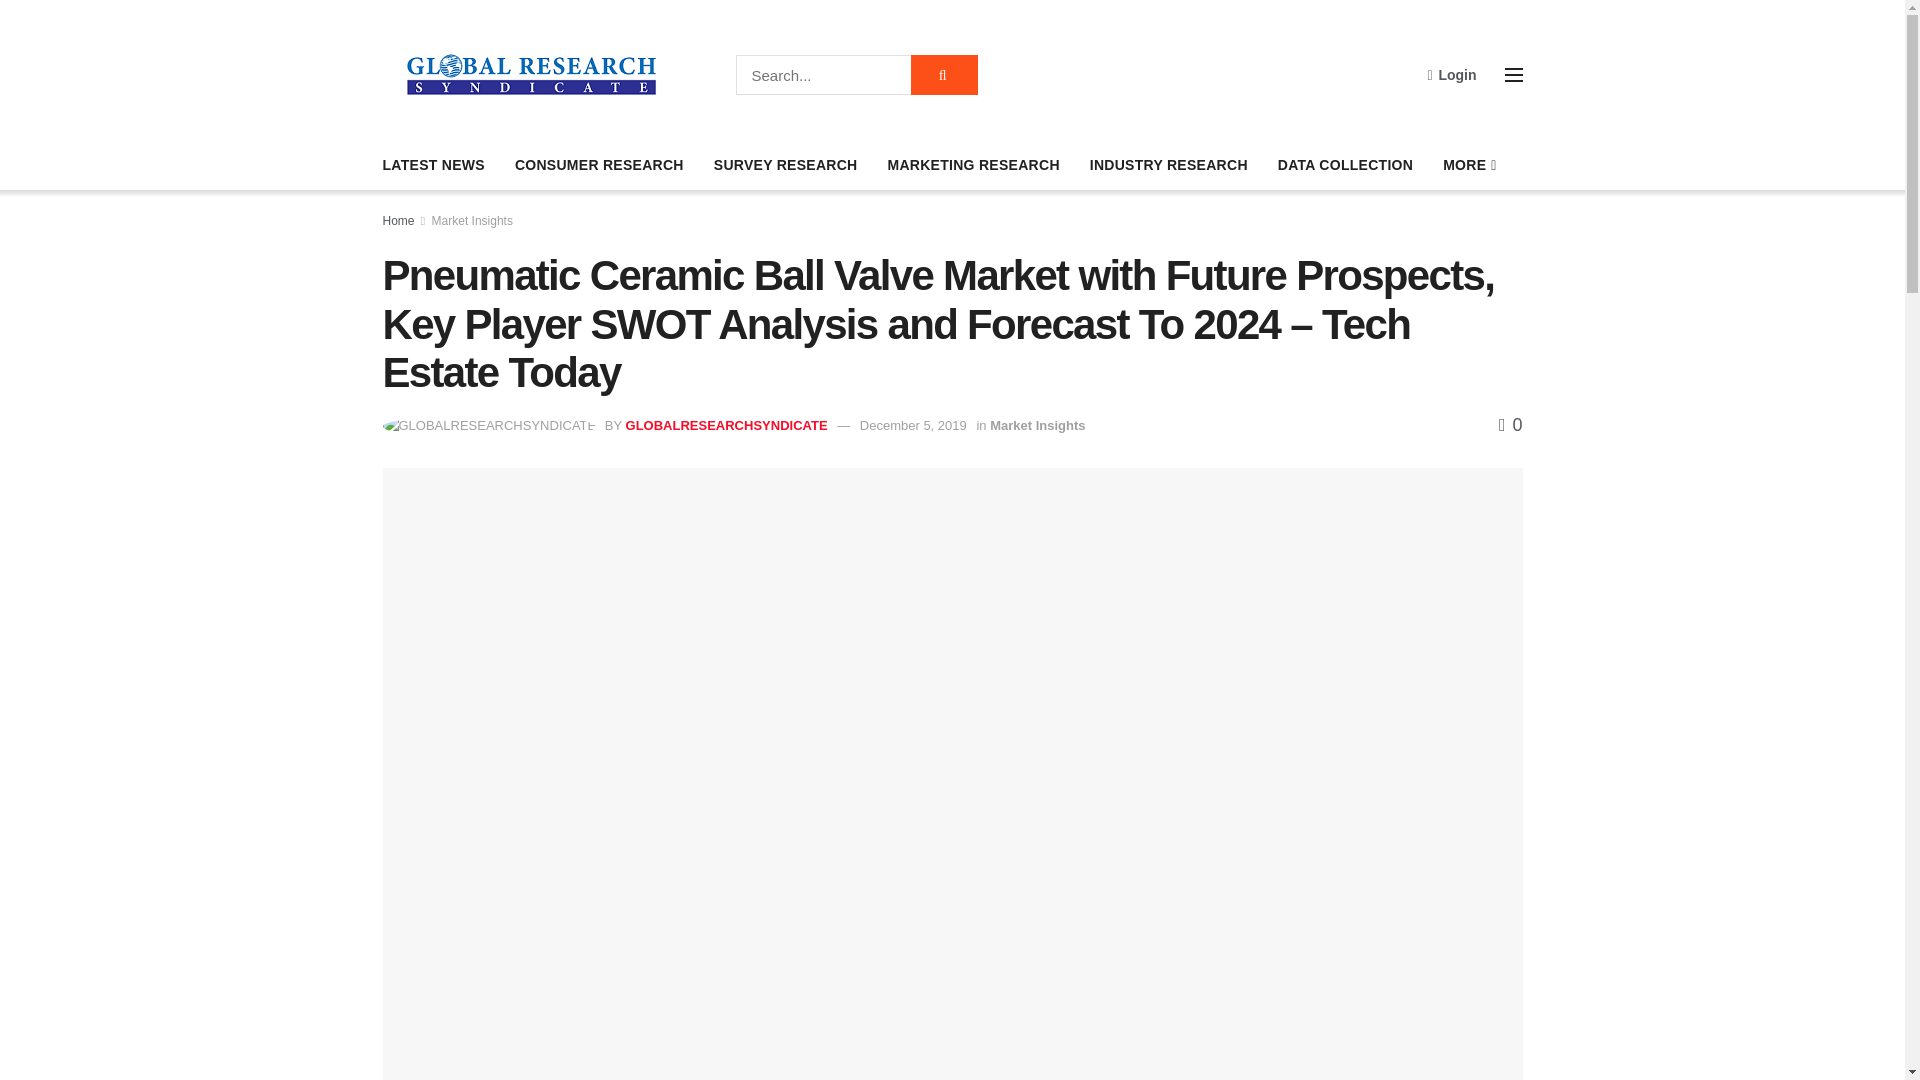 This screenshot has height=1080, width=1920. I want to click on CONSUMER RESEARCH, so click(598, 165).